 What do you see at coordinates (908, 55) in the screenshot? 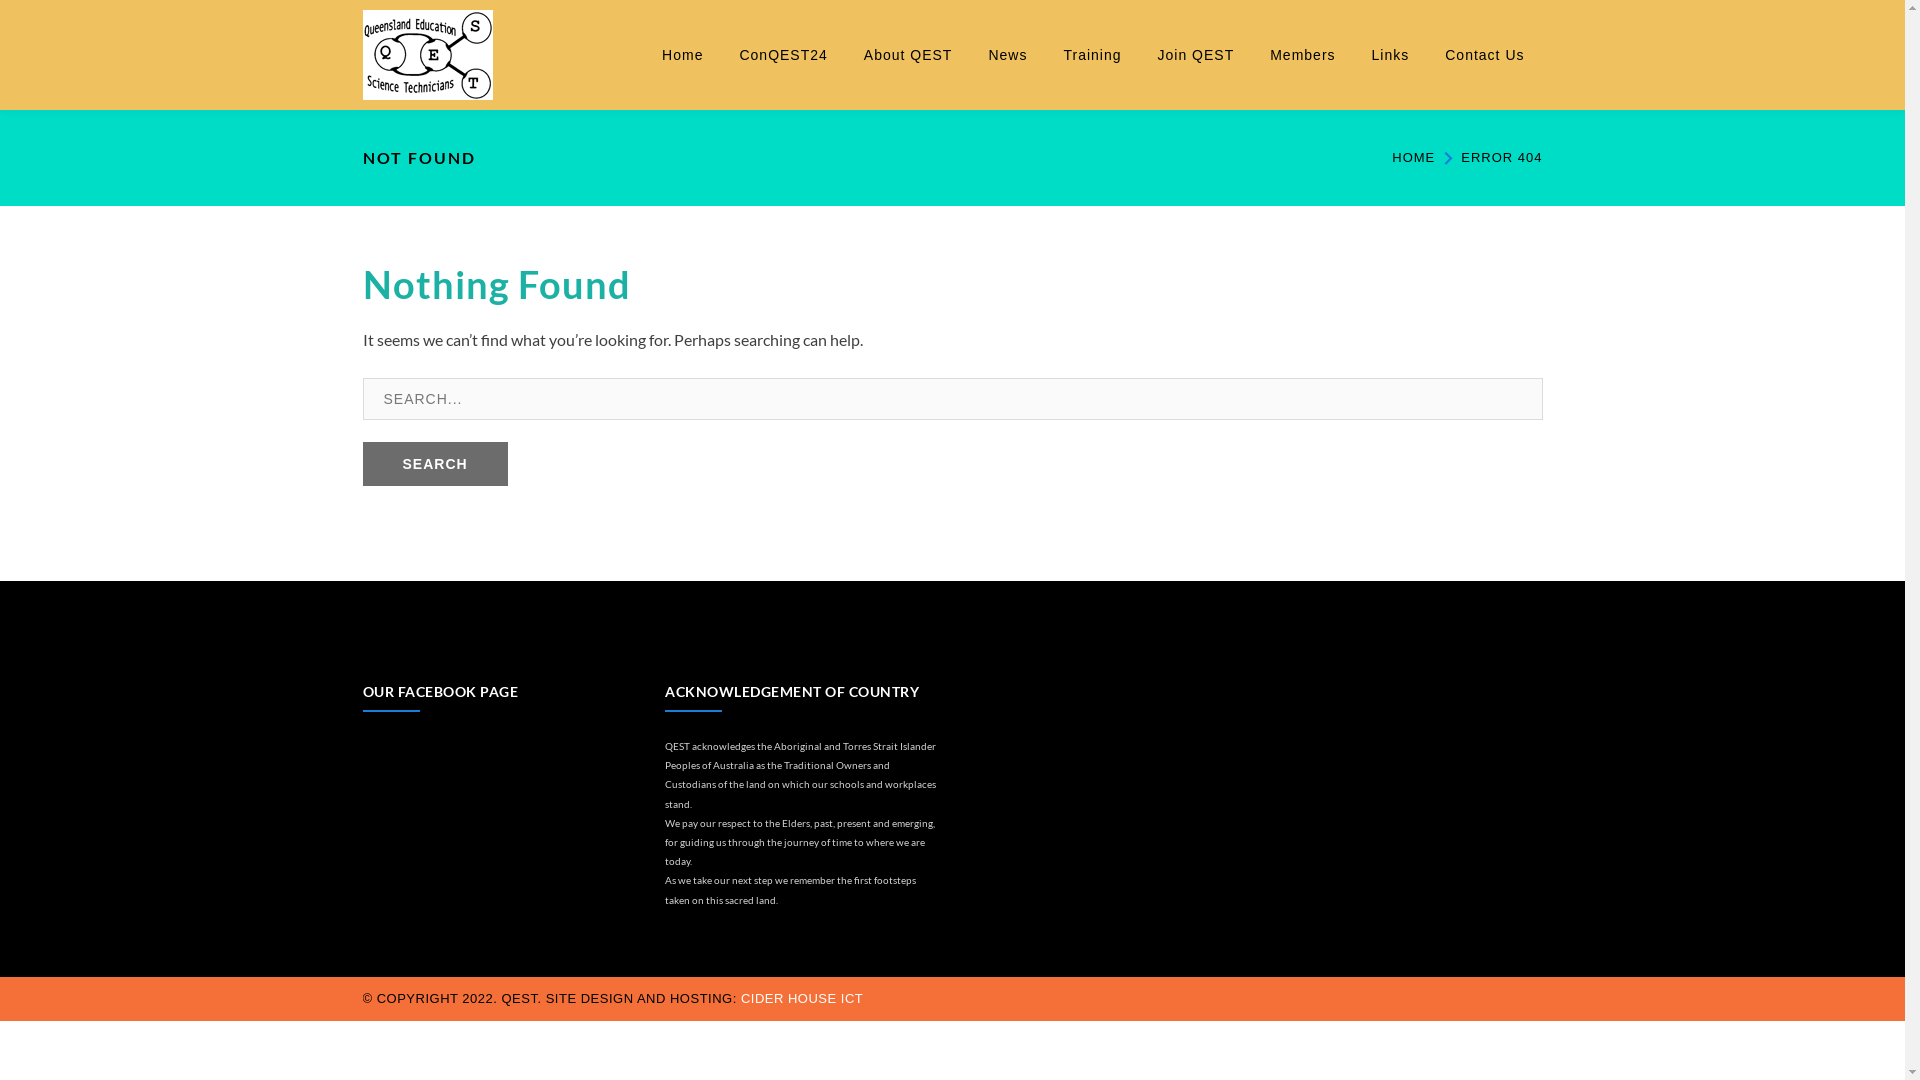
I see `About QEST` at bounding box center [908, 55].